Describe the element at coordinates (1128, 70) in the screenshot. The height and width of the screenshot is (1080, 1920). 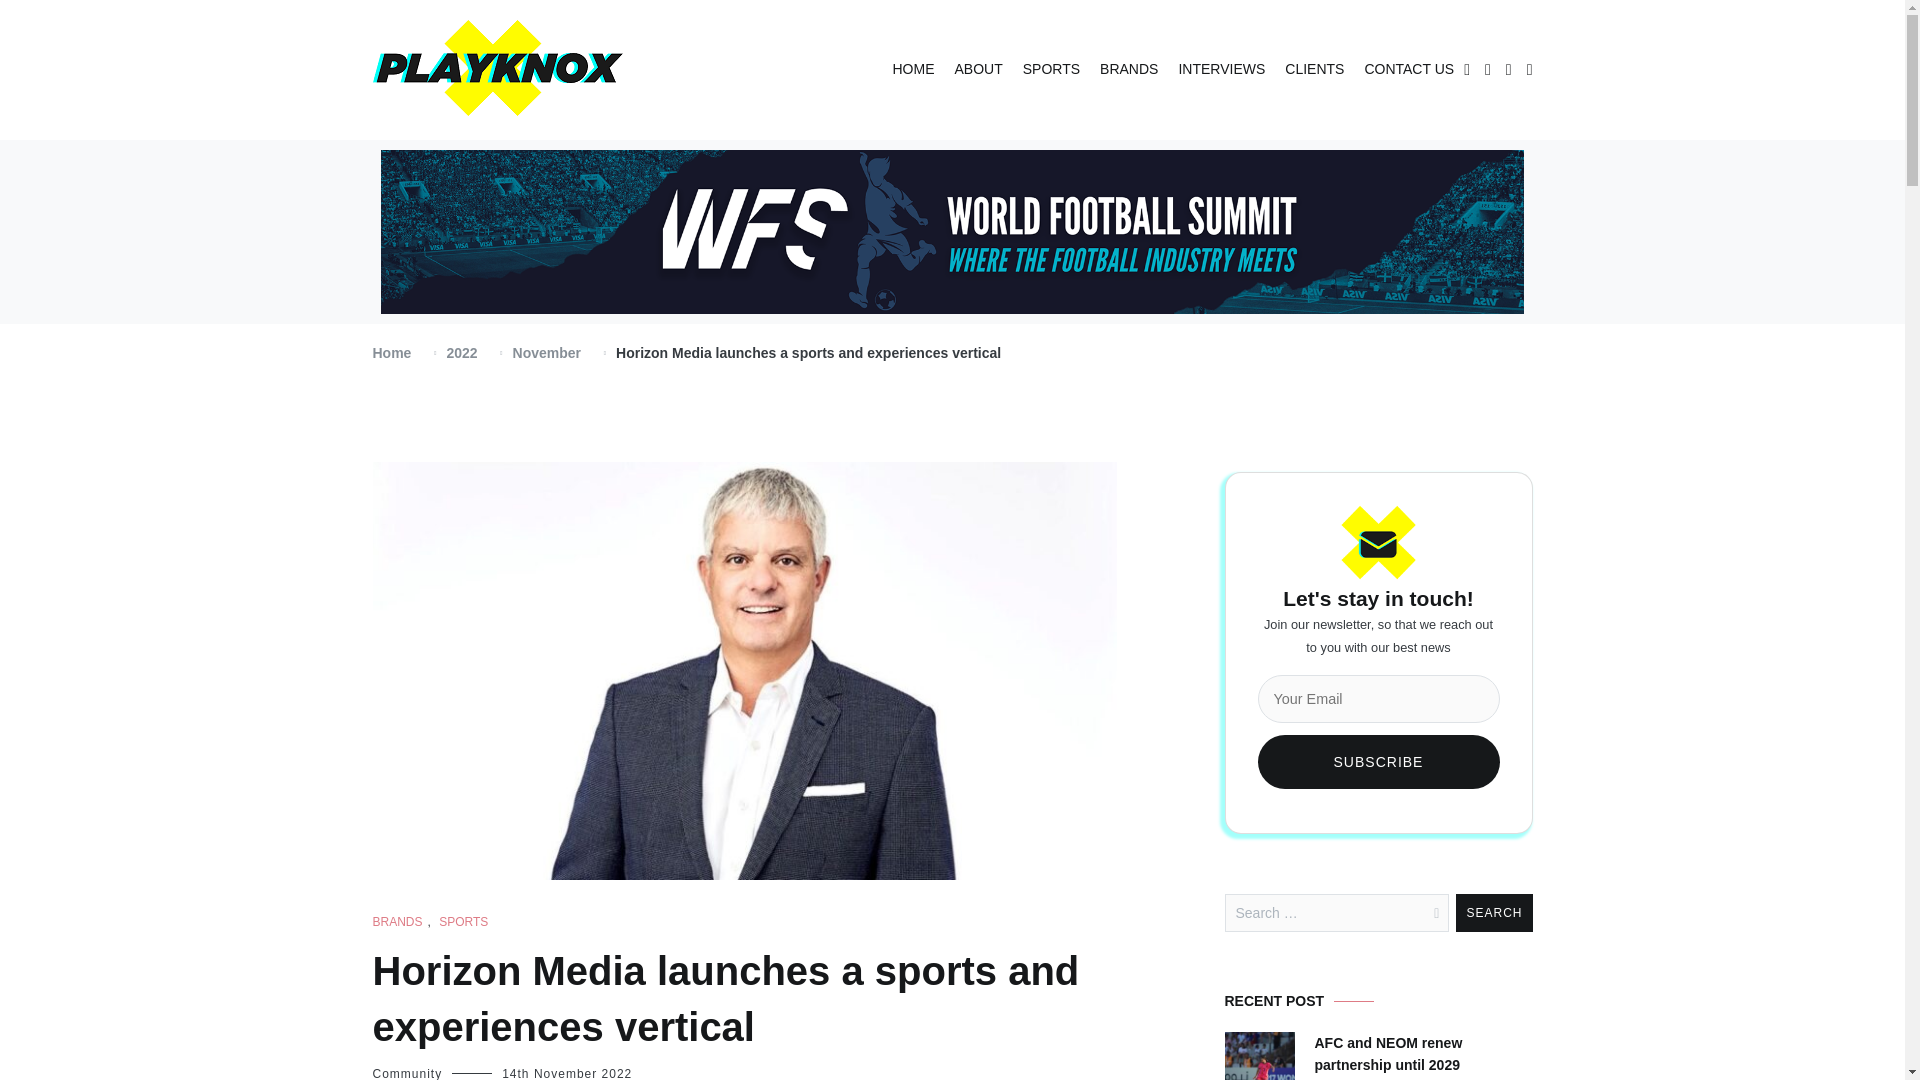
I see `BRANDS` at that location.